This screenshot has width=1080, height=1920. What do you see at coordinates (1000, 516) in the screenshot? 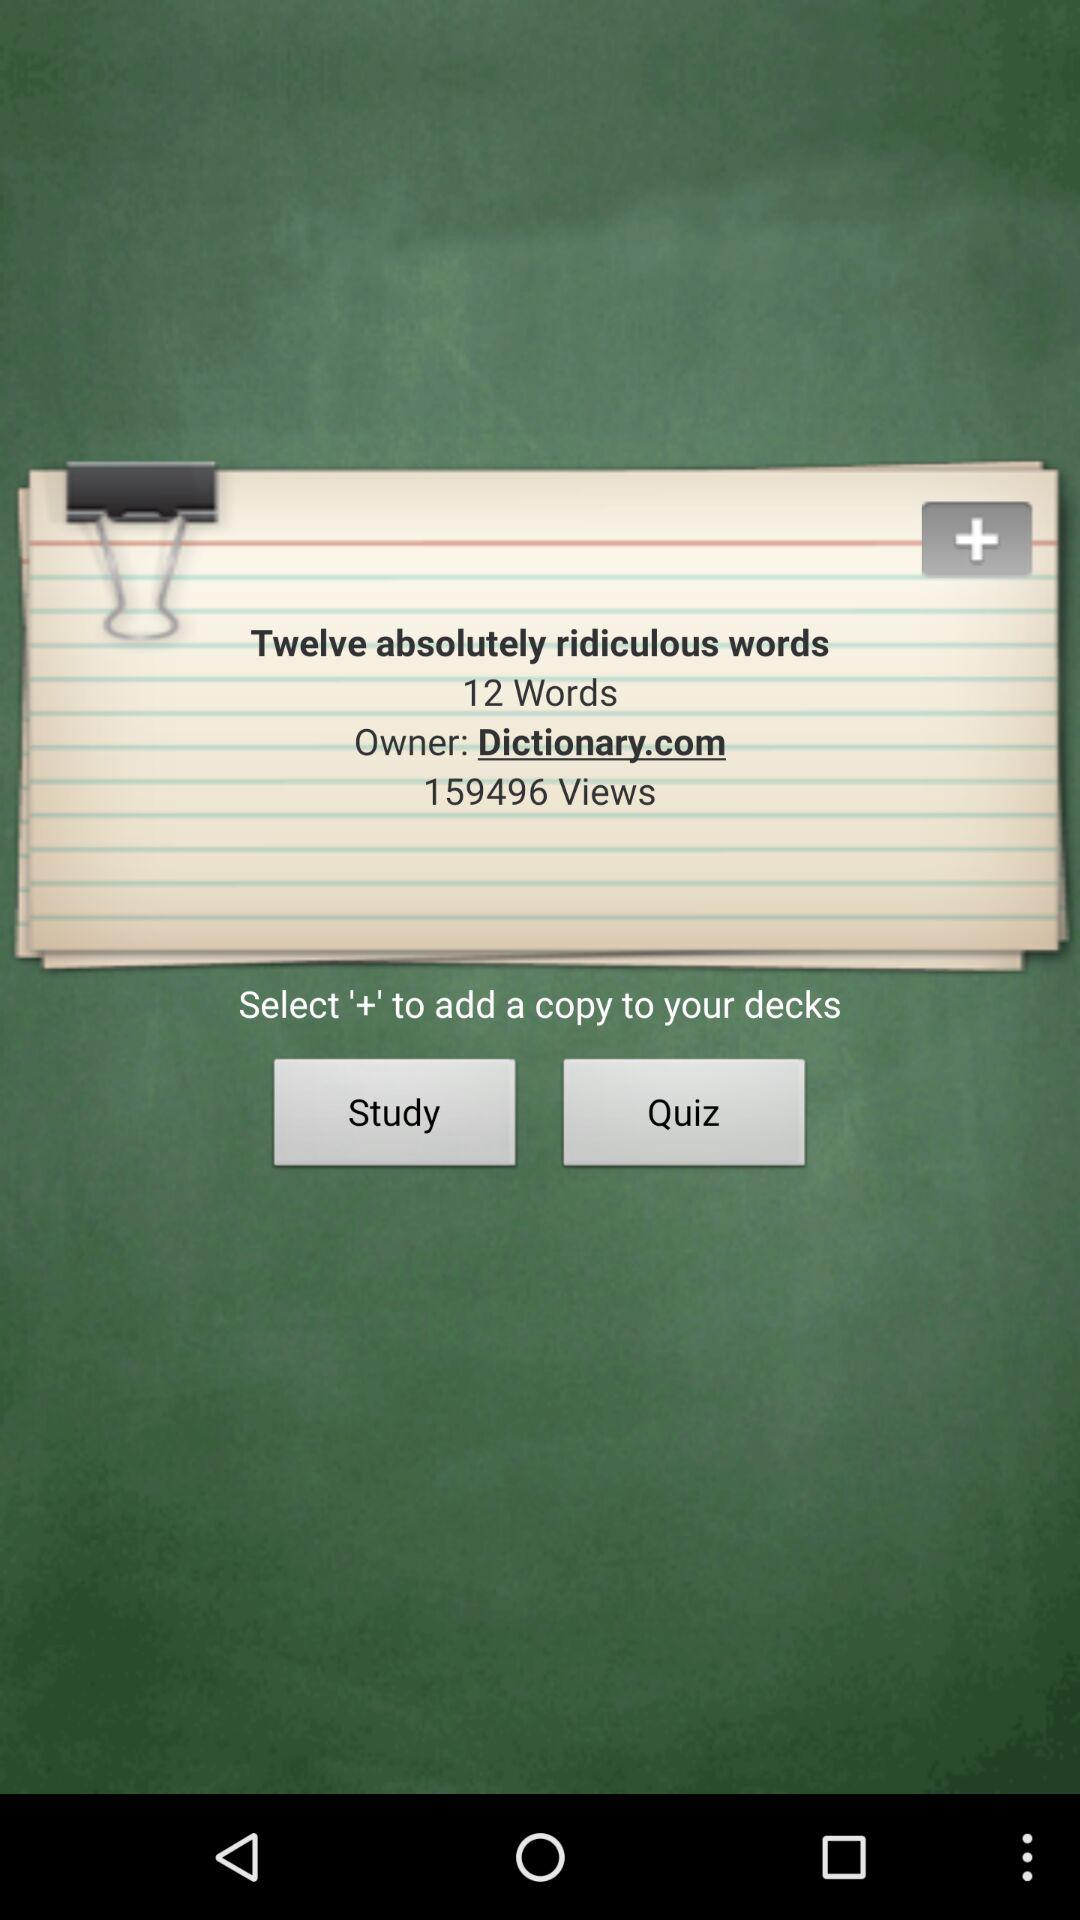
I see `add card` at bounding box center [1000, 516].